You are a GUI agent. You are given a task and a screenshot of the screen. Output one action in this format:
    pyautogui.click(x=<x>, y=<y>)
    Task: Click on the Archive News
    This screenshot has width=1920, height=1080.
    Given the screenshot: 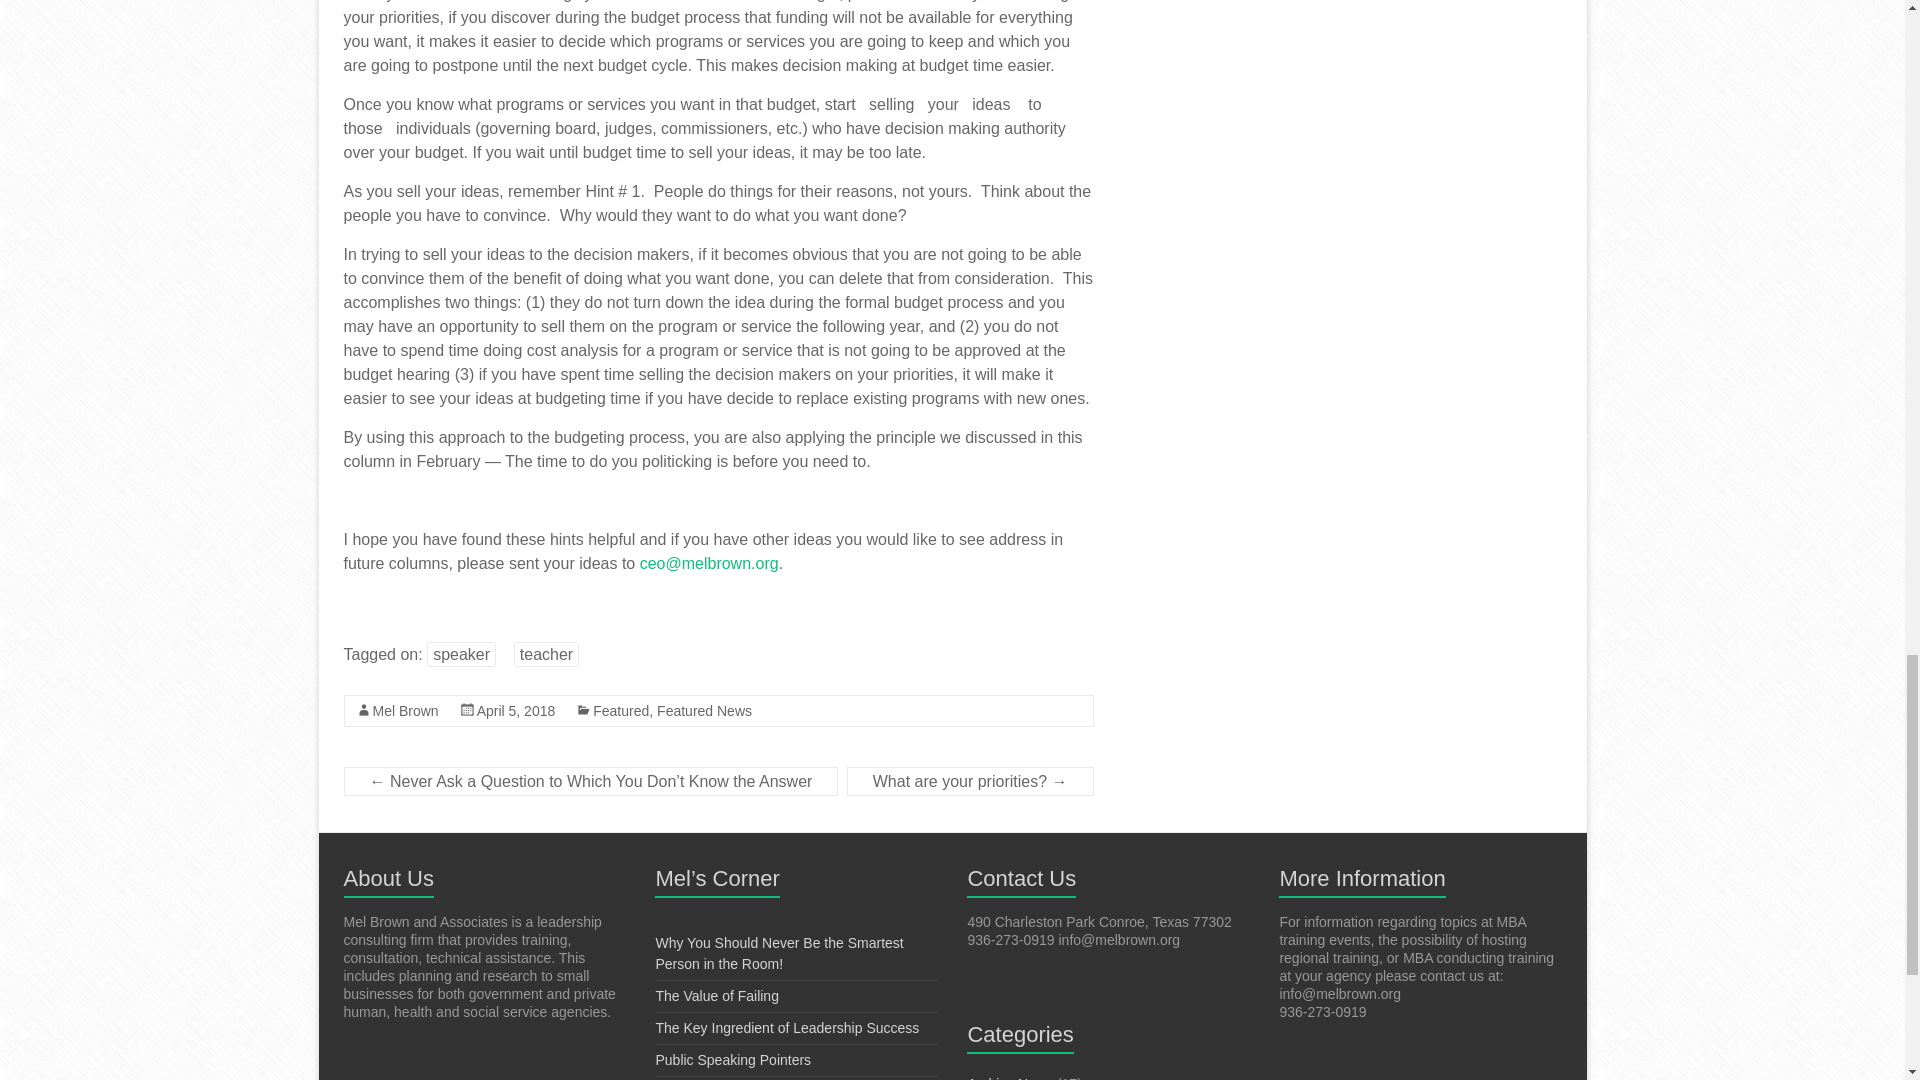 What is the action you would take?
    pyautogui.click(x=1010, y=1078)
    